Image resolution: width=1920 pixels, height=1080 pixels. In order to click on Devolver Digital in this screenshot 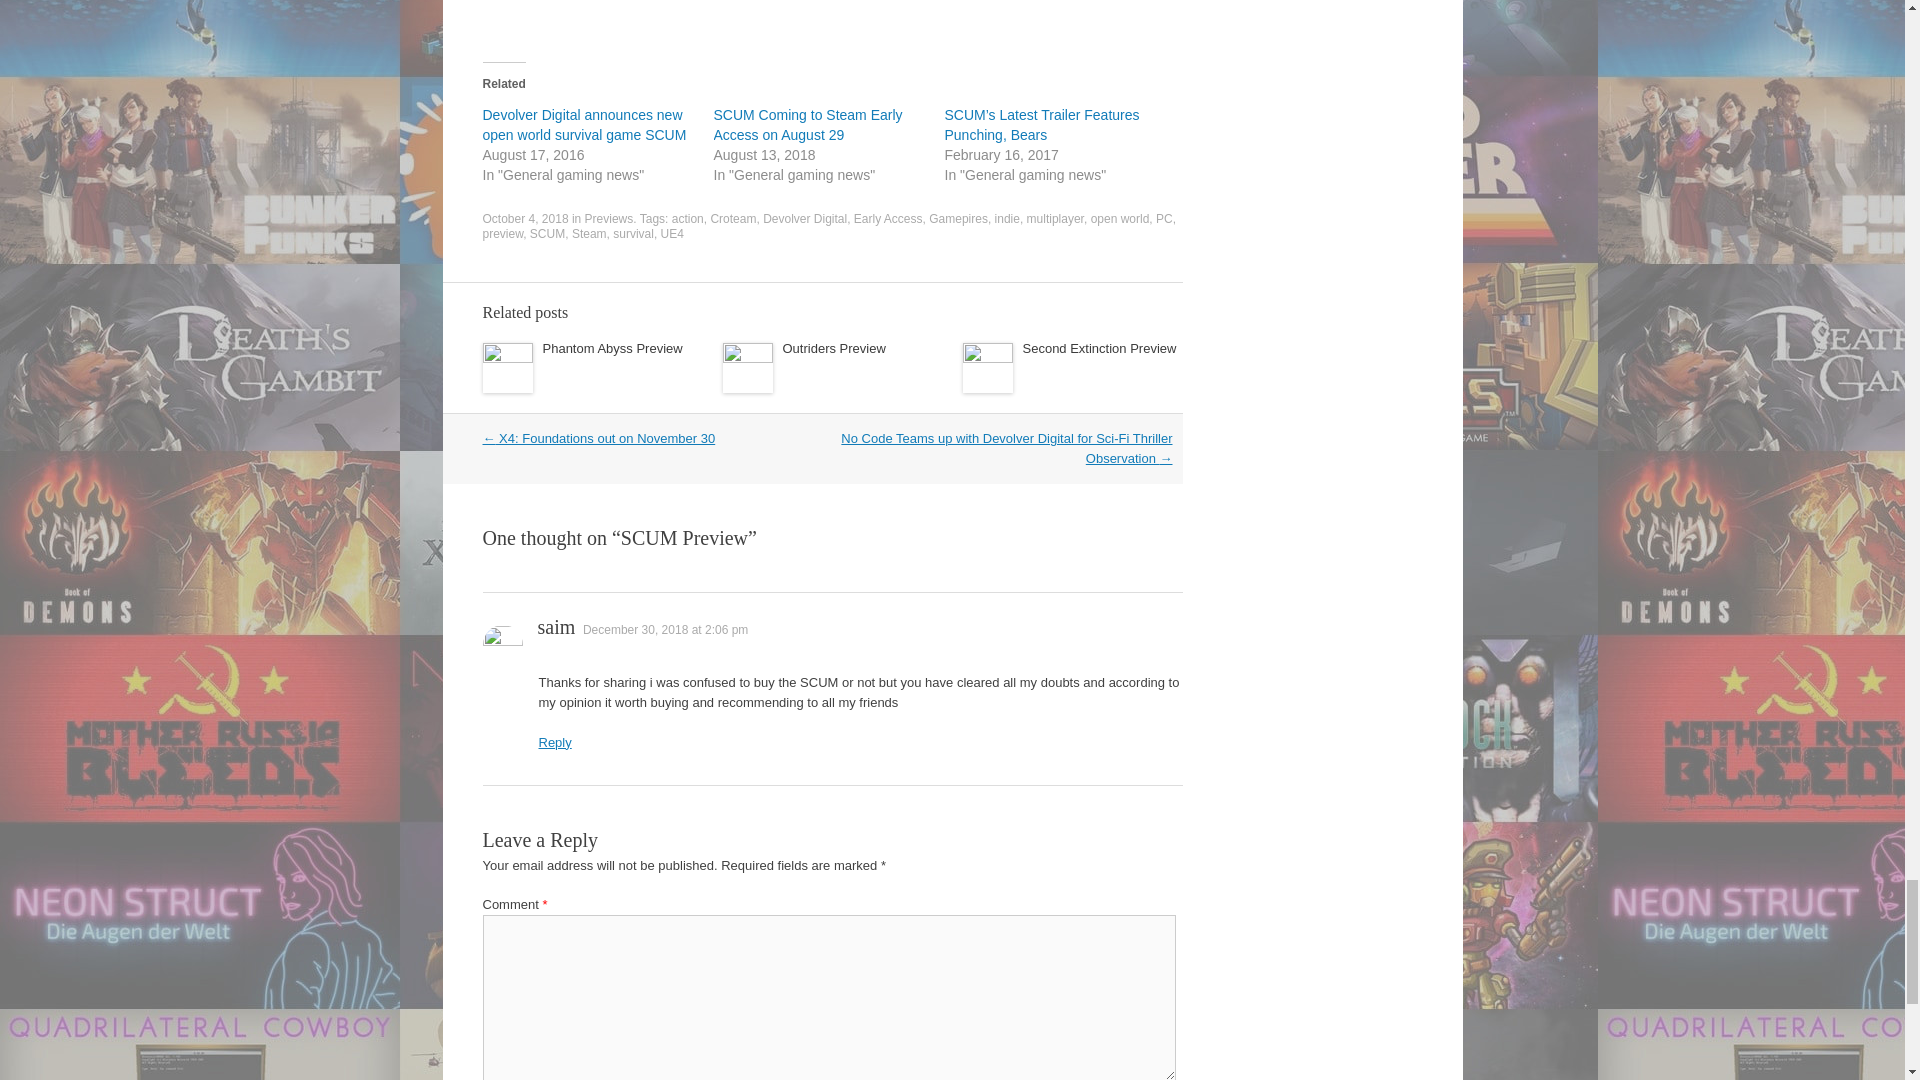, I will do `click(804, 218)`.